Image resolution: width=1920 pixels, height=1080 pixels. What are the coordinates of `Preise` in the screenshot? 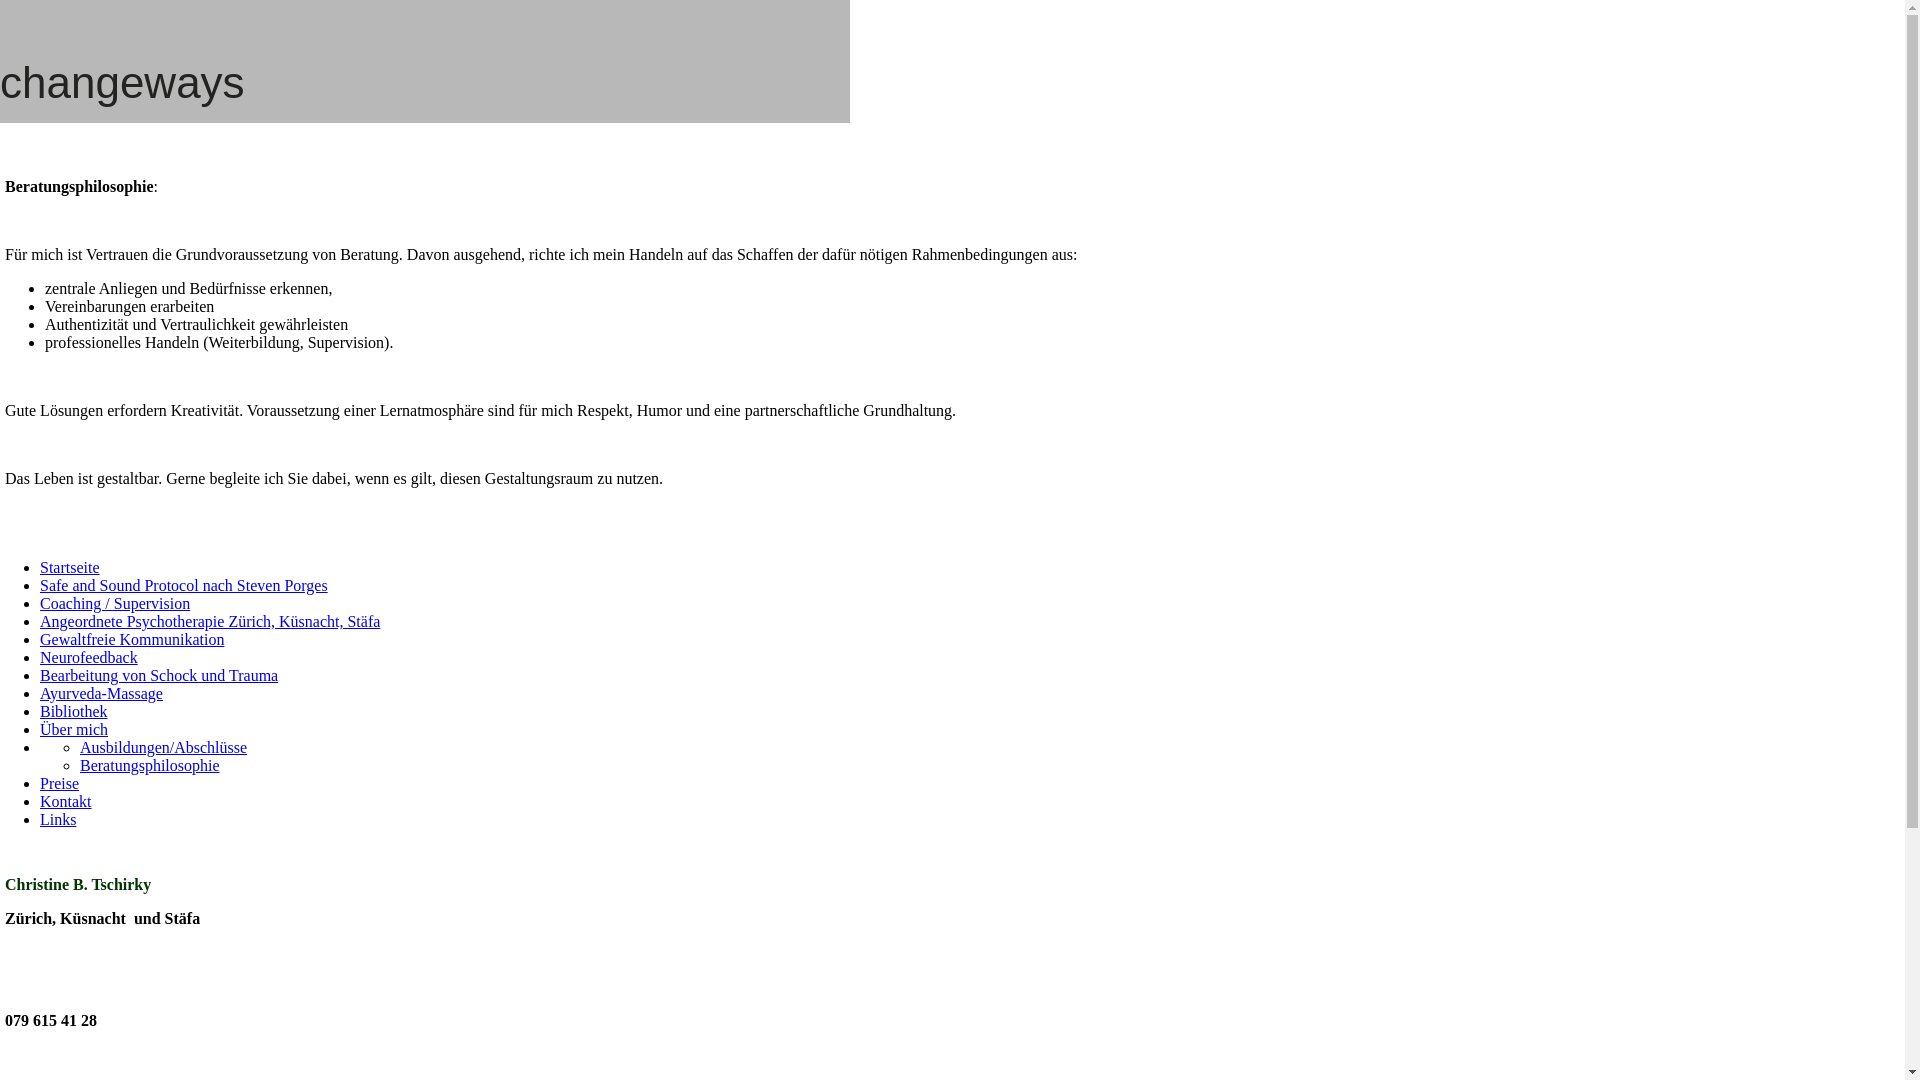 It's located at (60, 784).